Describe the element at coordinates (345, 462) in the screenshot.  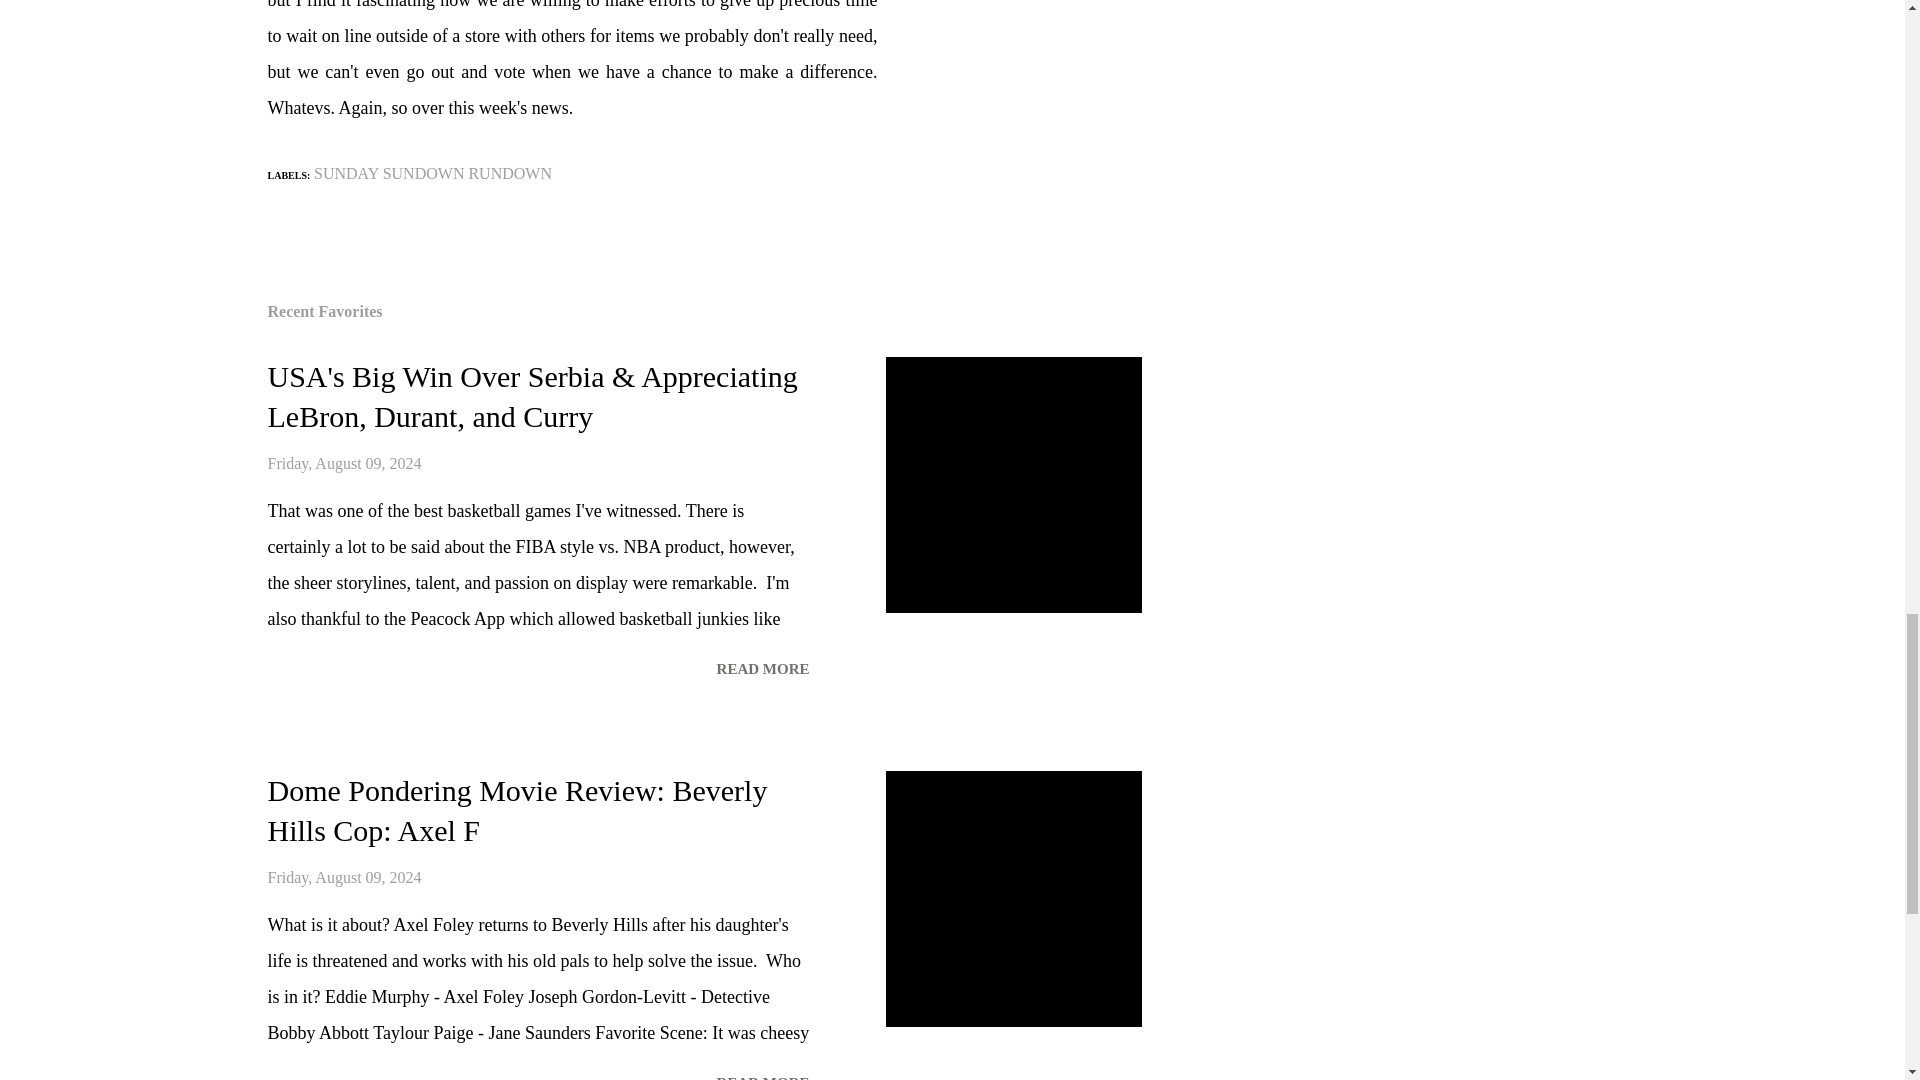
I see `Friday, August 09, 2024` at that location.